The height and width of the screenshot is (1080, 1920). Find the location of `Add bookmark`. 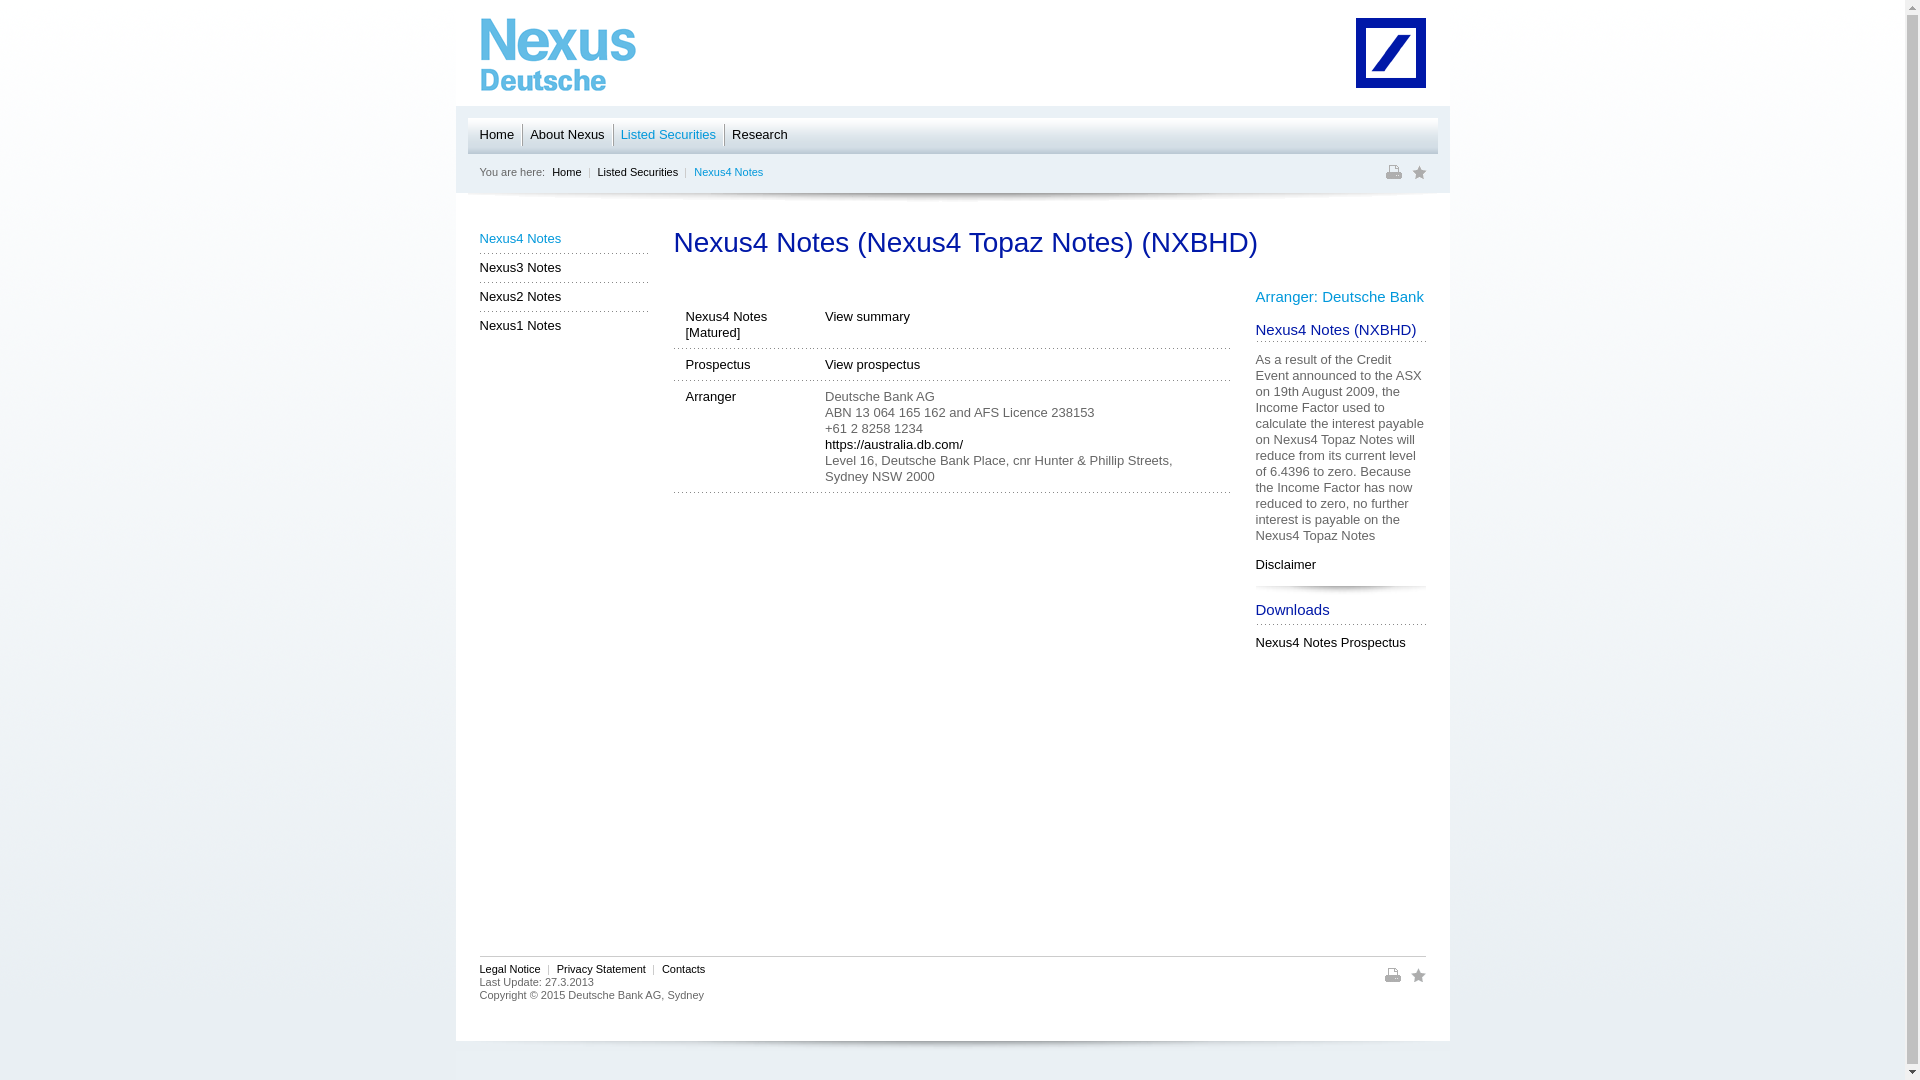

Add bookmark is located at coordinates (1418, 978).